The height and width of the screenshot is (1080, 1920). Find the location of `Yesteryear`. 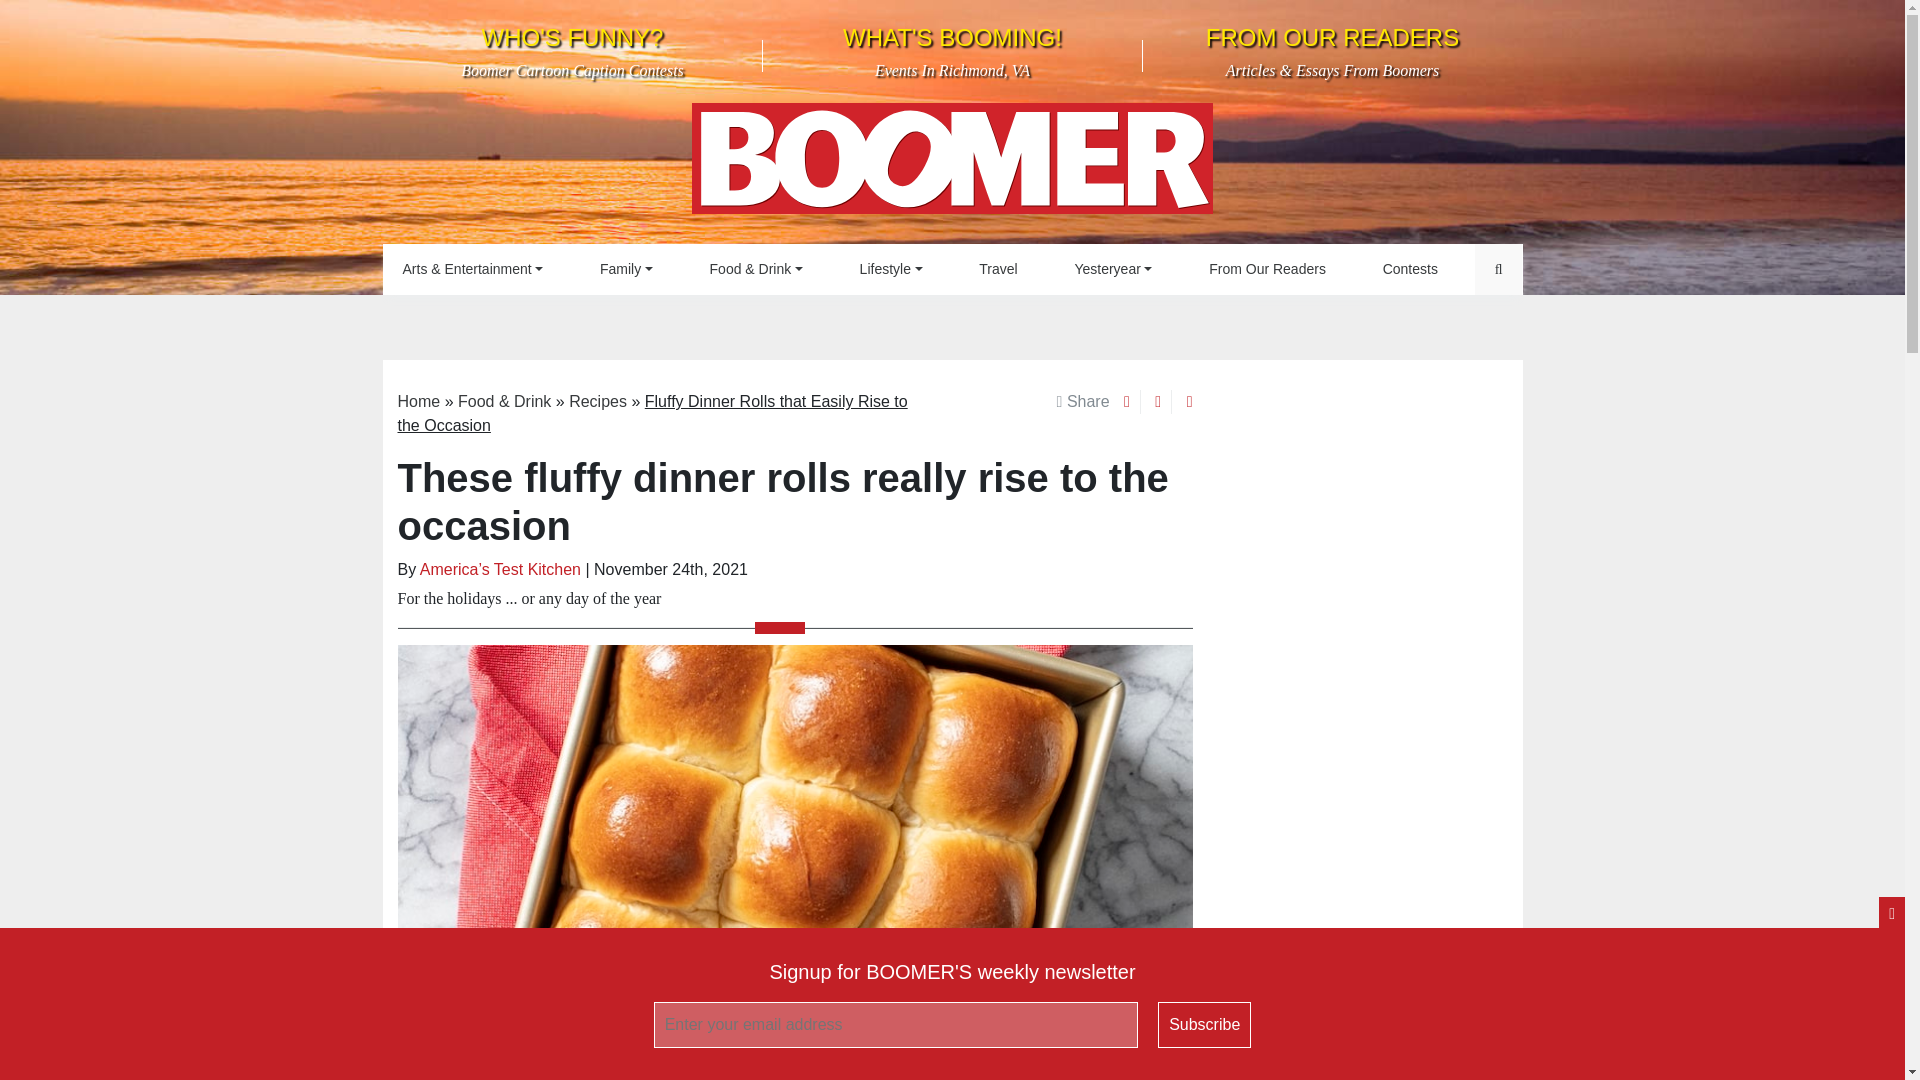

Yesteryear is located at coordinates (1410, 269).